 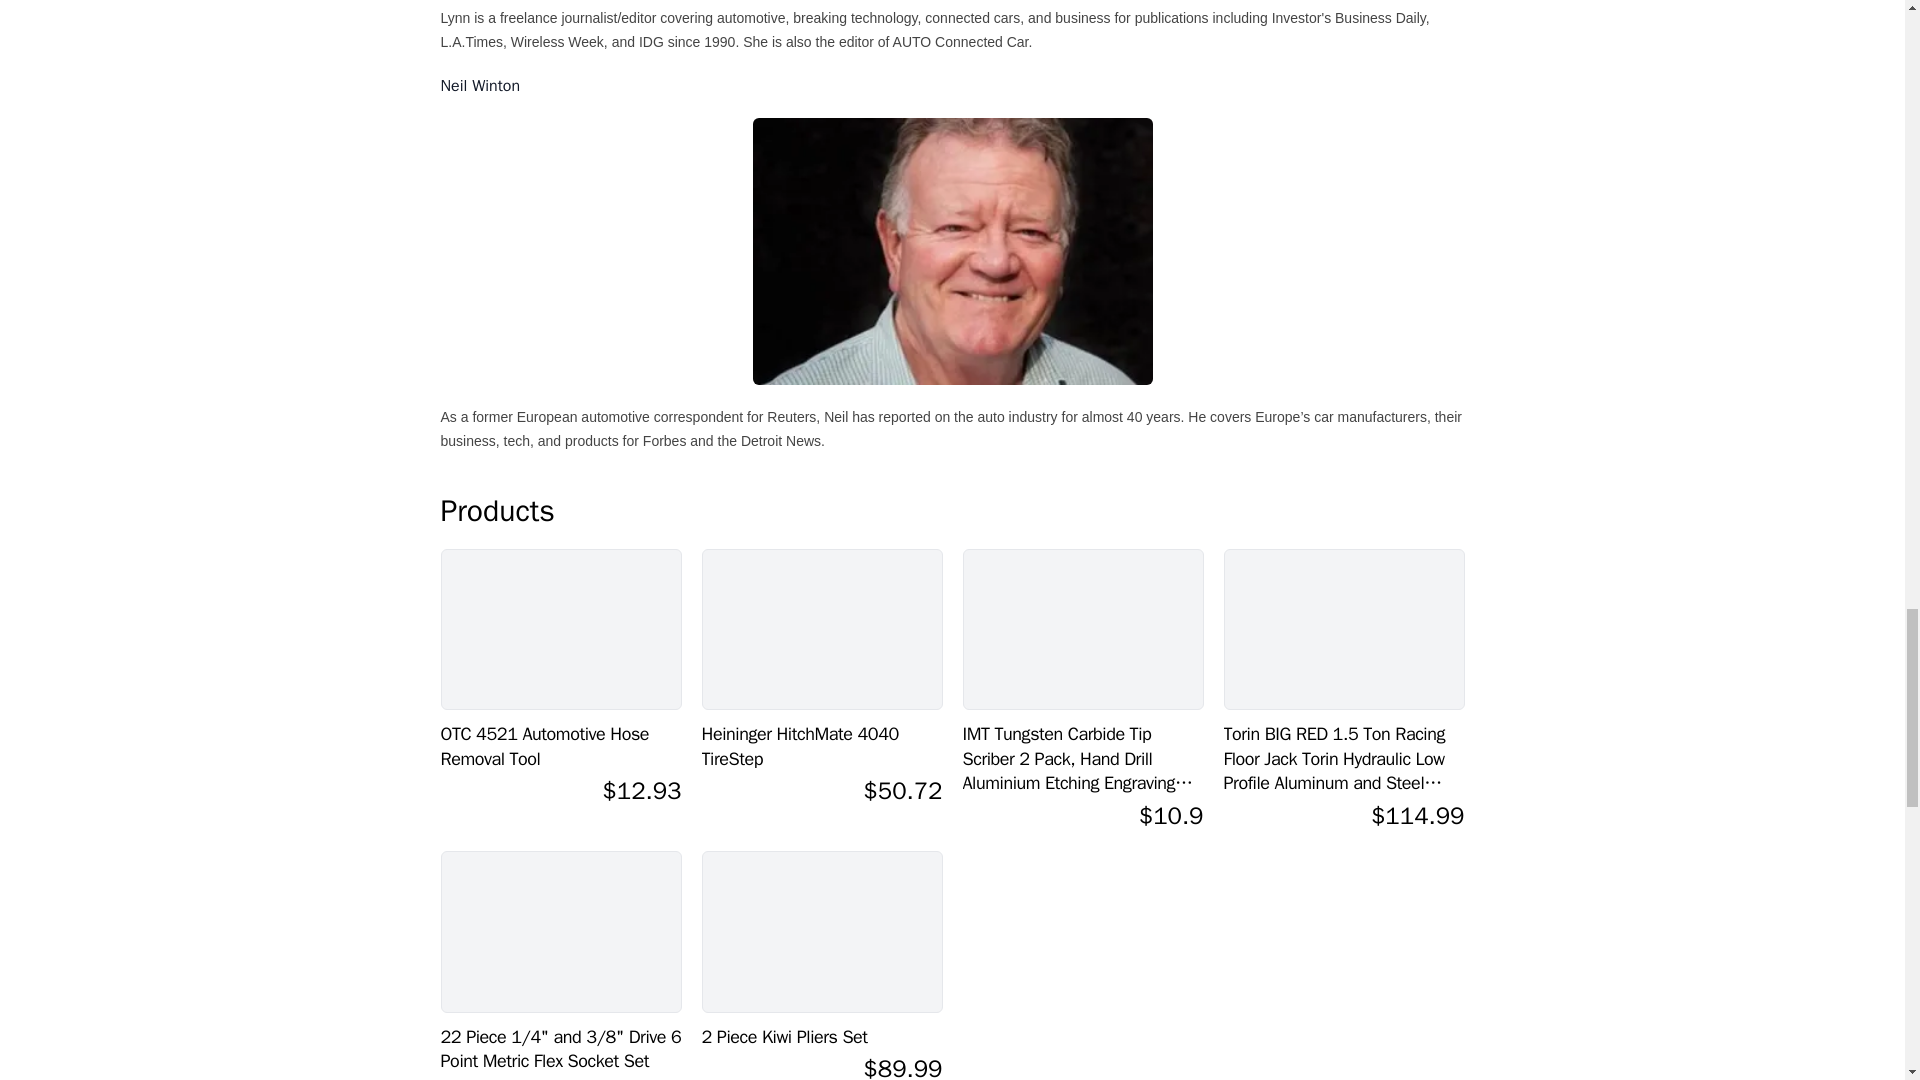 What do you see at coordinates (560, 747) in the screenshot?
I see `OTC 4521 Automotive Hose Removal Tool` at bounding box center [560, 747].